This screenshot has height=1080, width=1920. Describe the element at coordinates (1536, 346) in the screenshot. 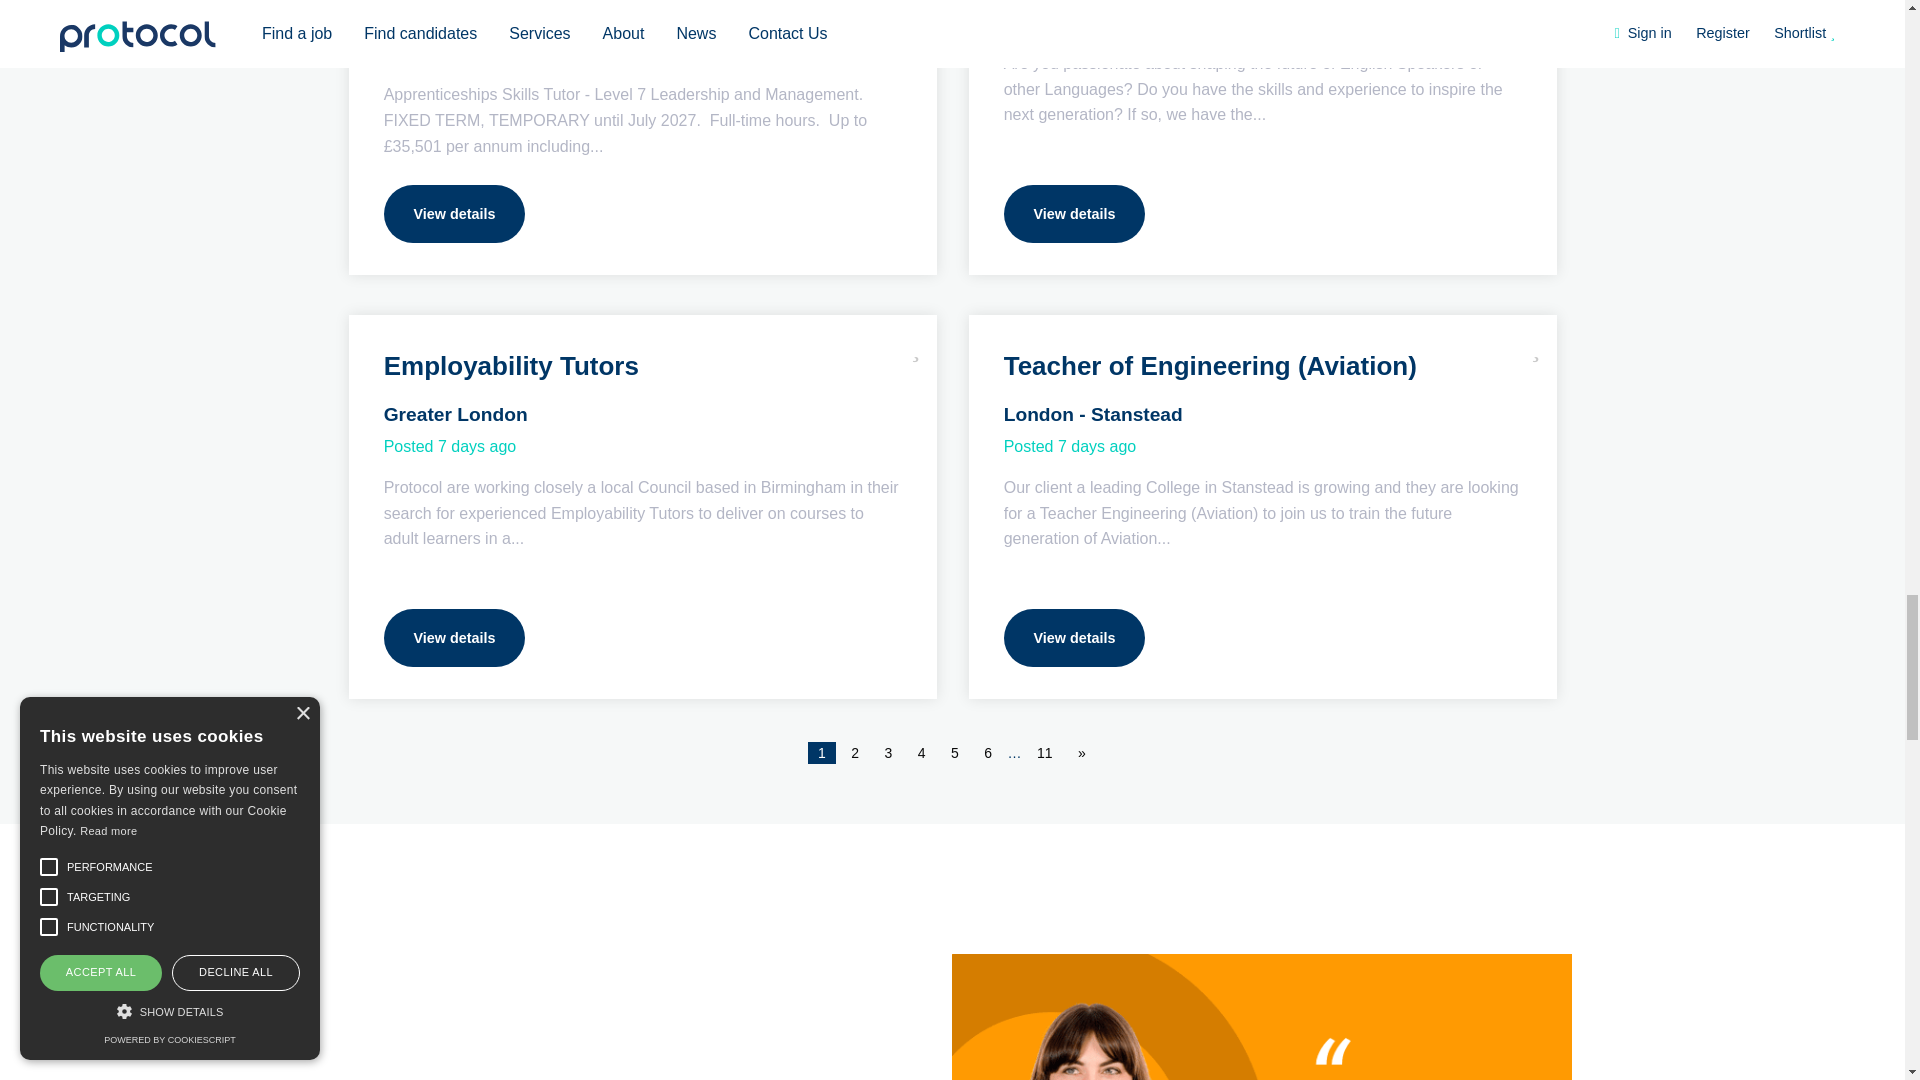

I see `Add this job to shortlist` at that location.